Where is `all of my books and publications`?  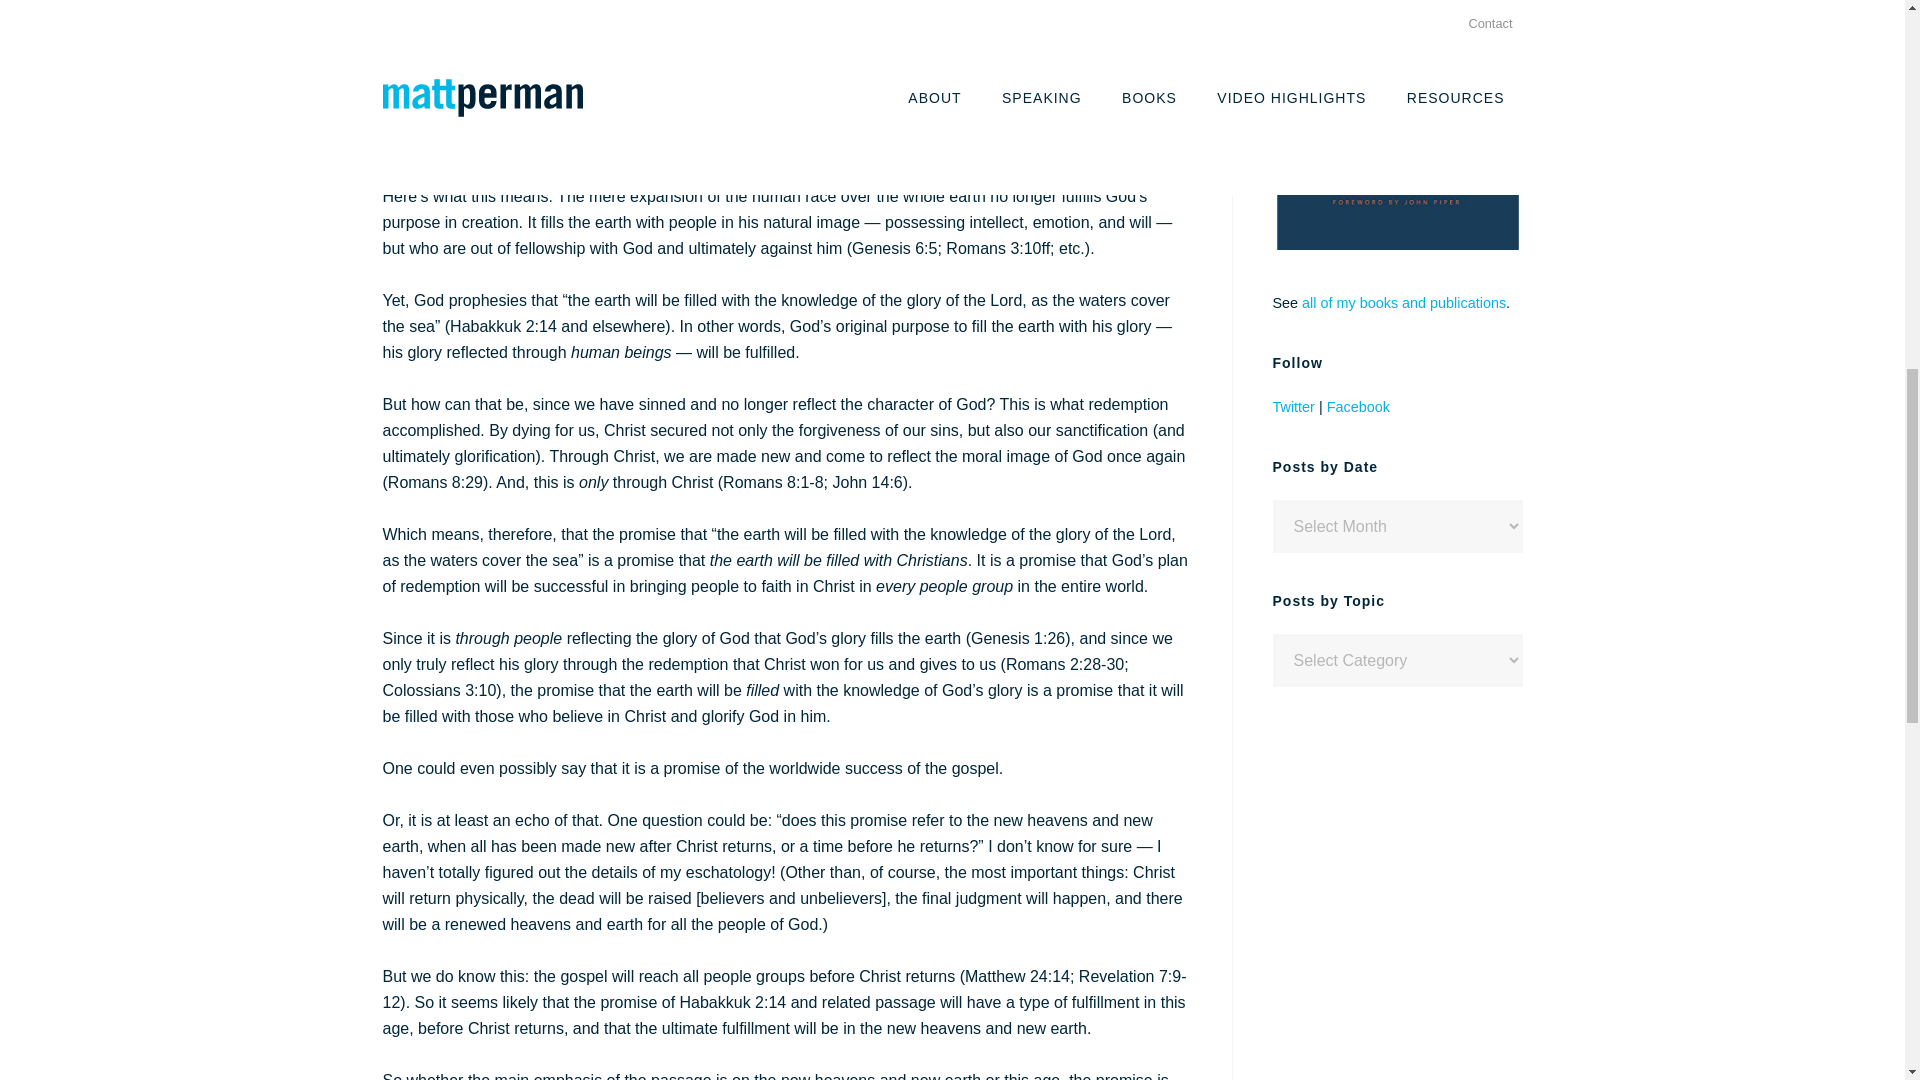
all of my books and publications is located at coordinates (1403, 302).